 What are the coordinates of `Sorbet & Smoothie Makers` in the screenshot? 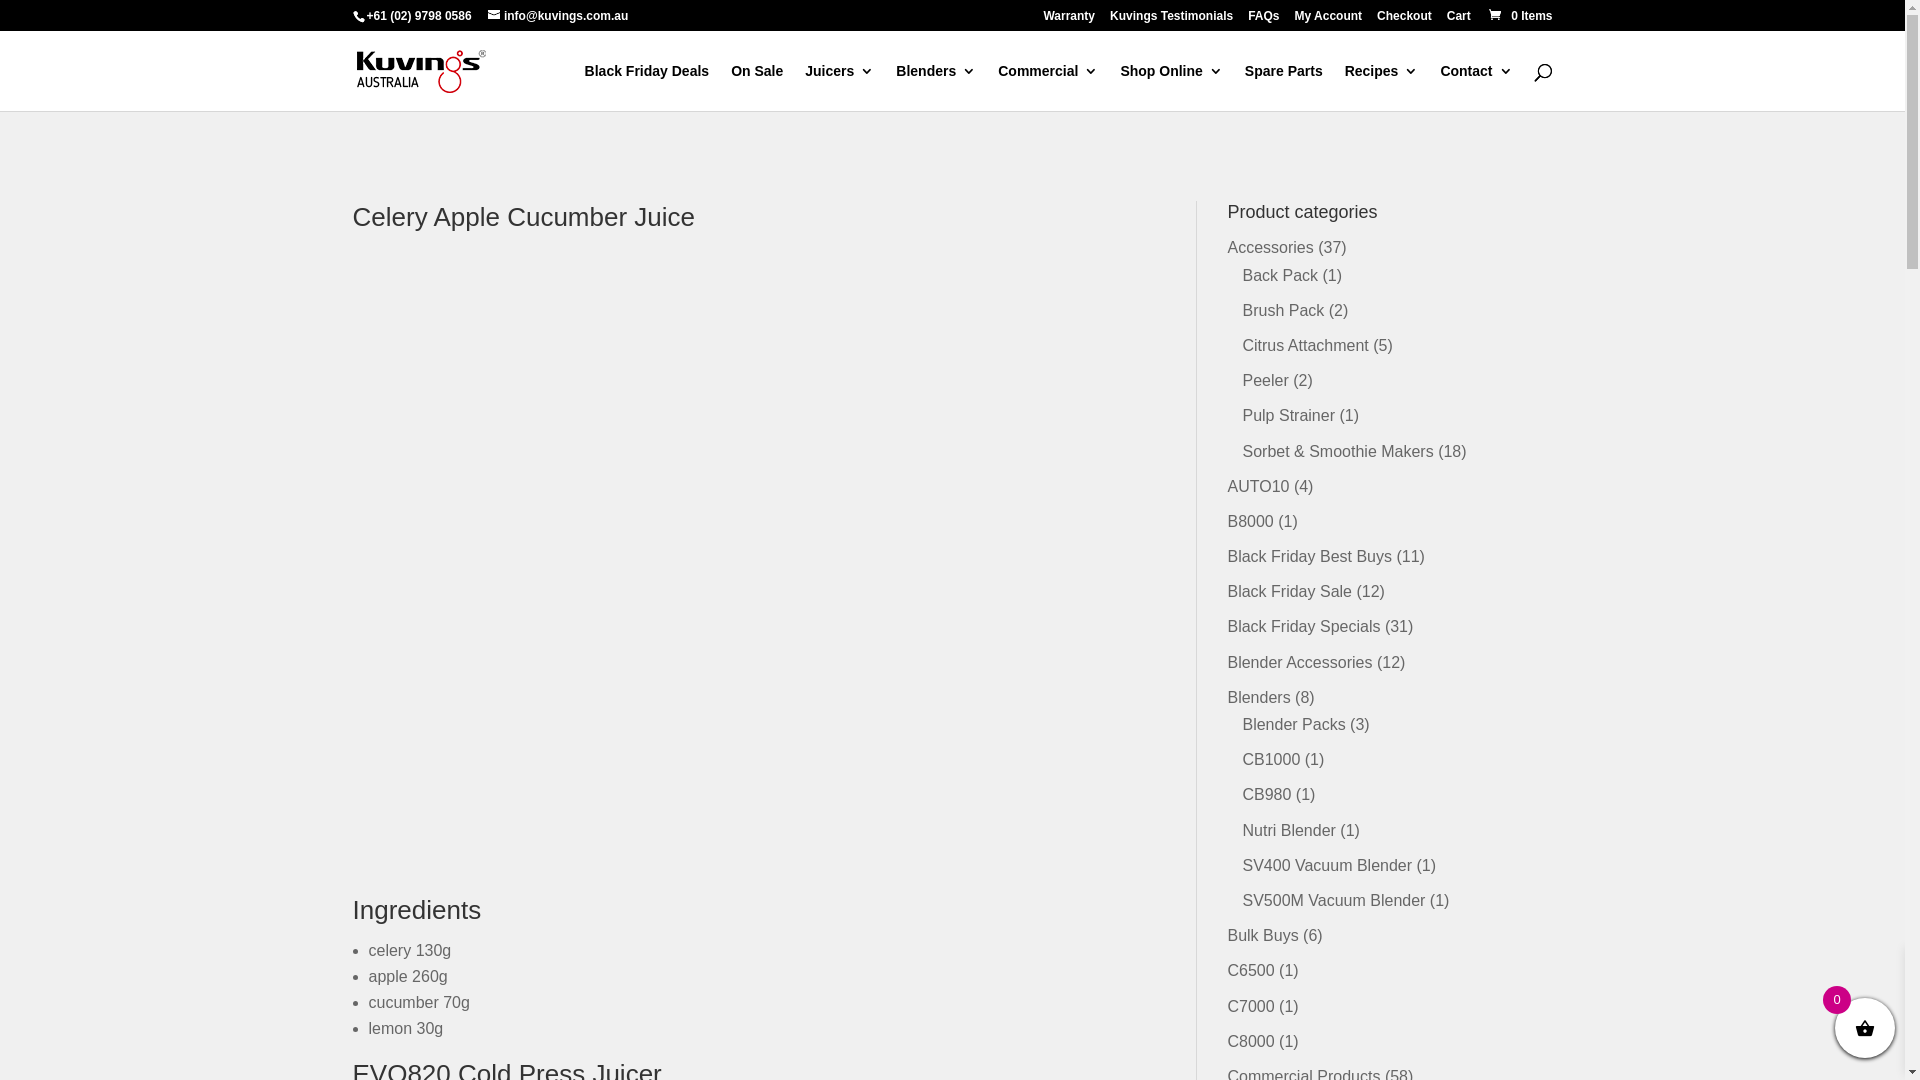 It's located at (1338, 452).